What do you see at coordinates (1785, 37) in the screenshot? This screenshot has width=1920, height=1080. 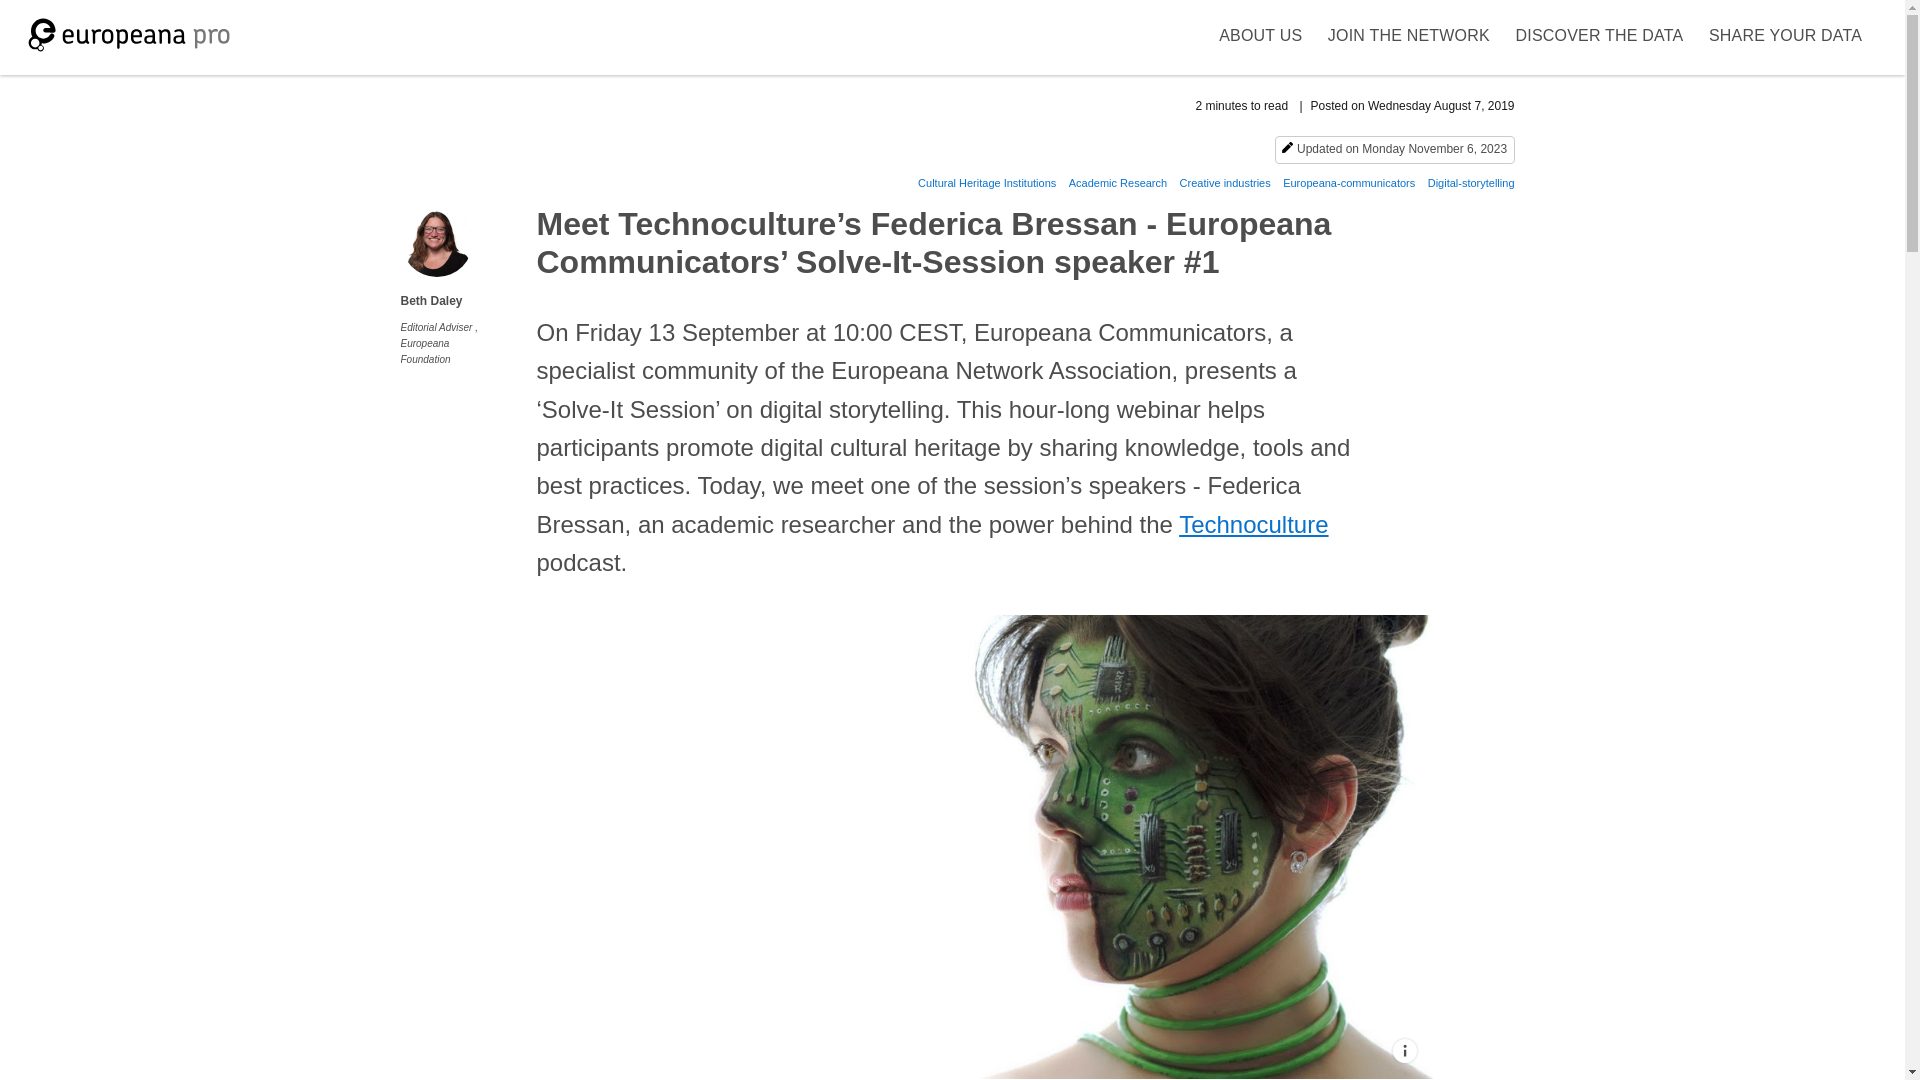 I see `SHARE YOUR DATA` at bounding box center [1785, 37].